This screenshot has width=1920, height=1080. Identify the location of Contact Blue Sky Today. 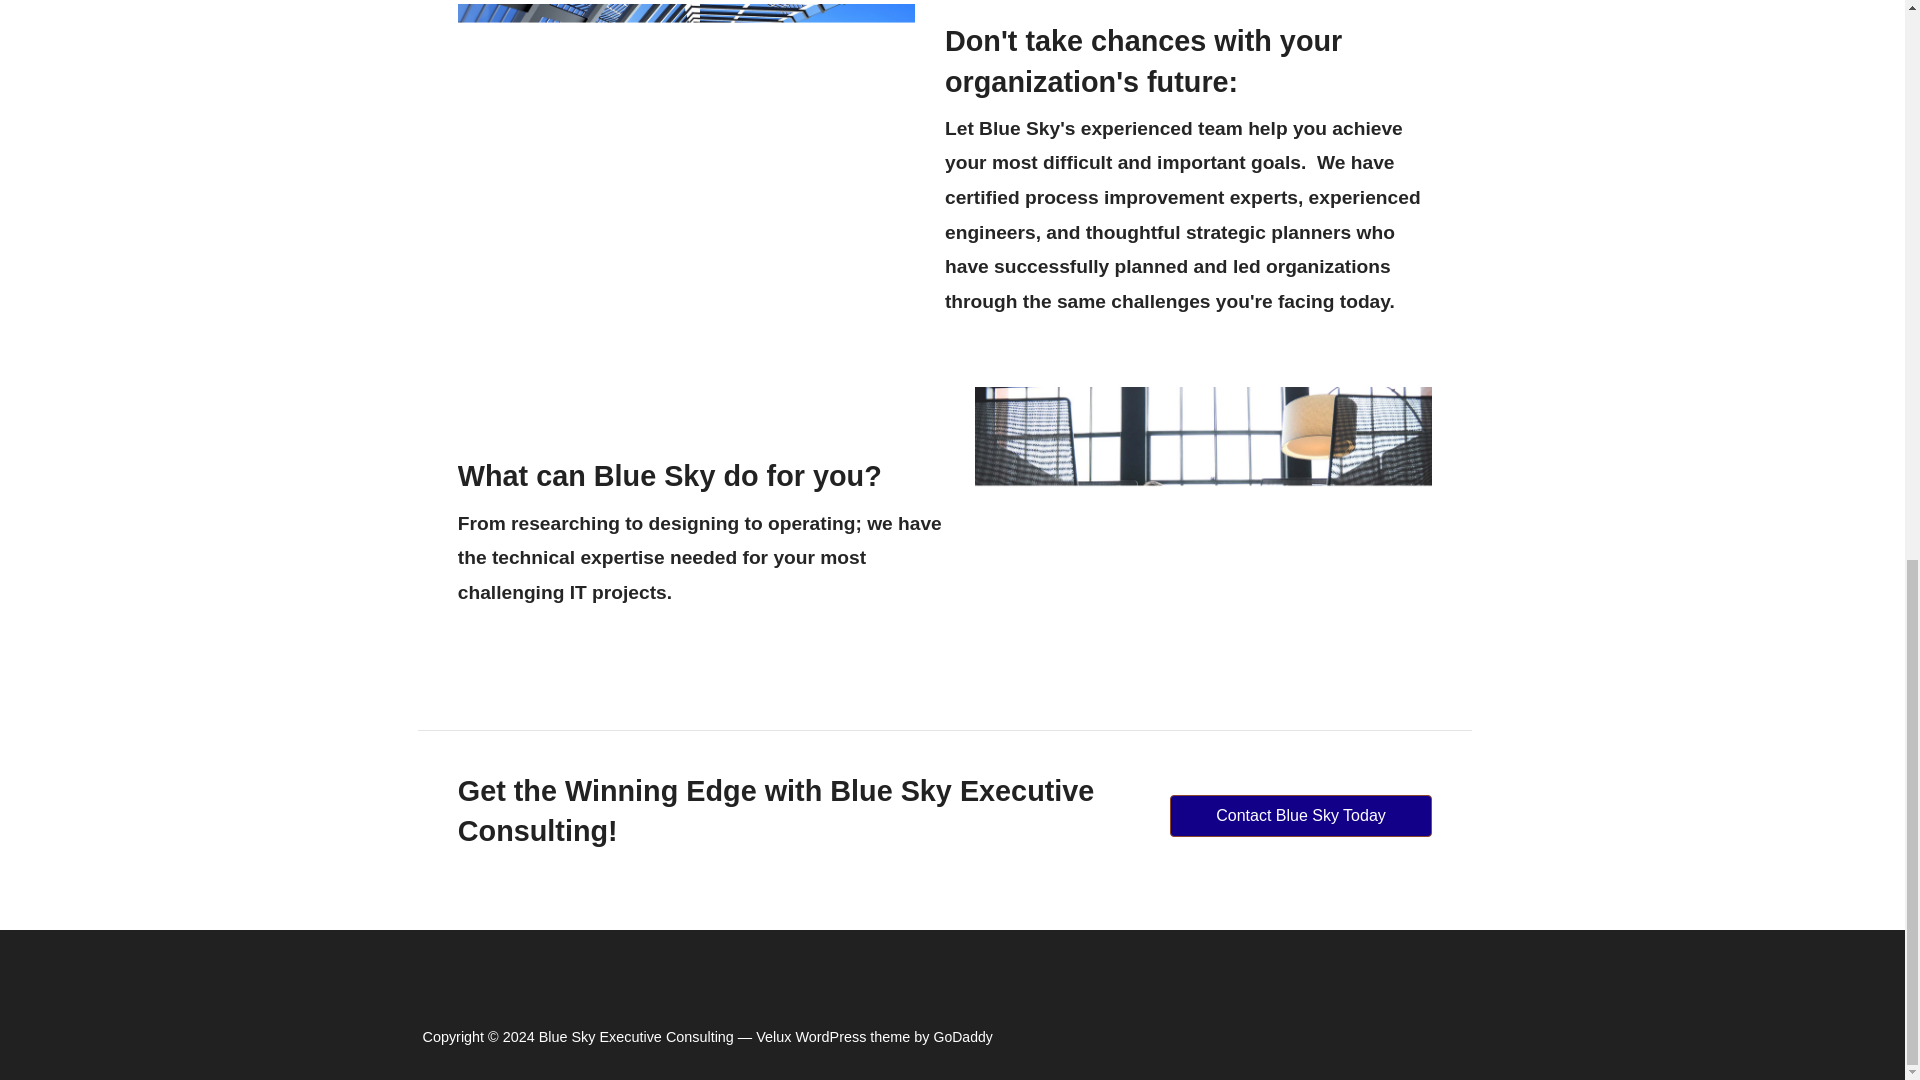
(1300, 816).